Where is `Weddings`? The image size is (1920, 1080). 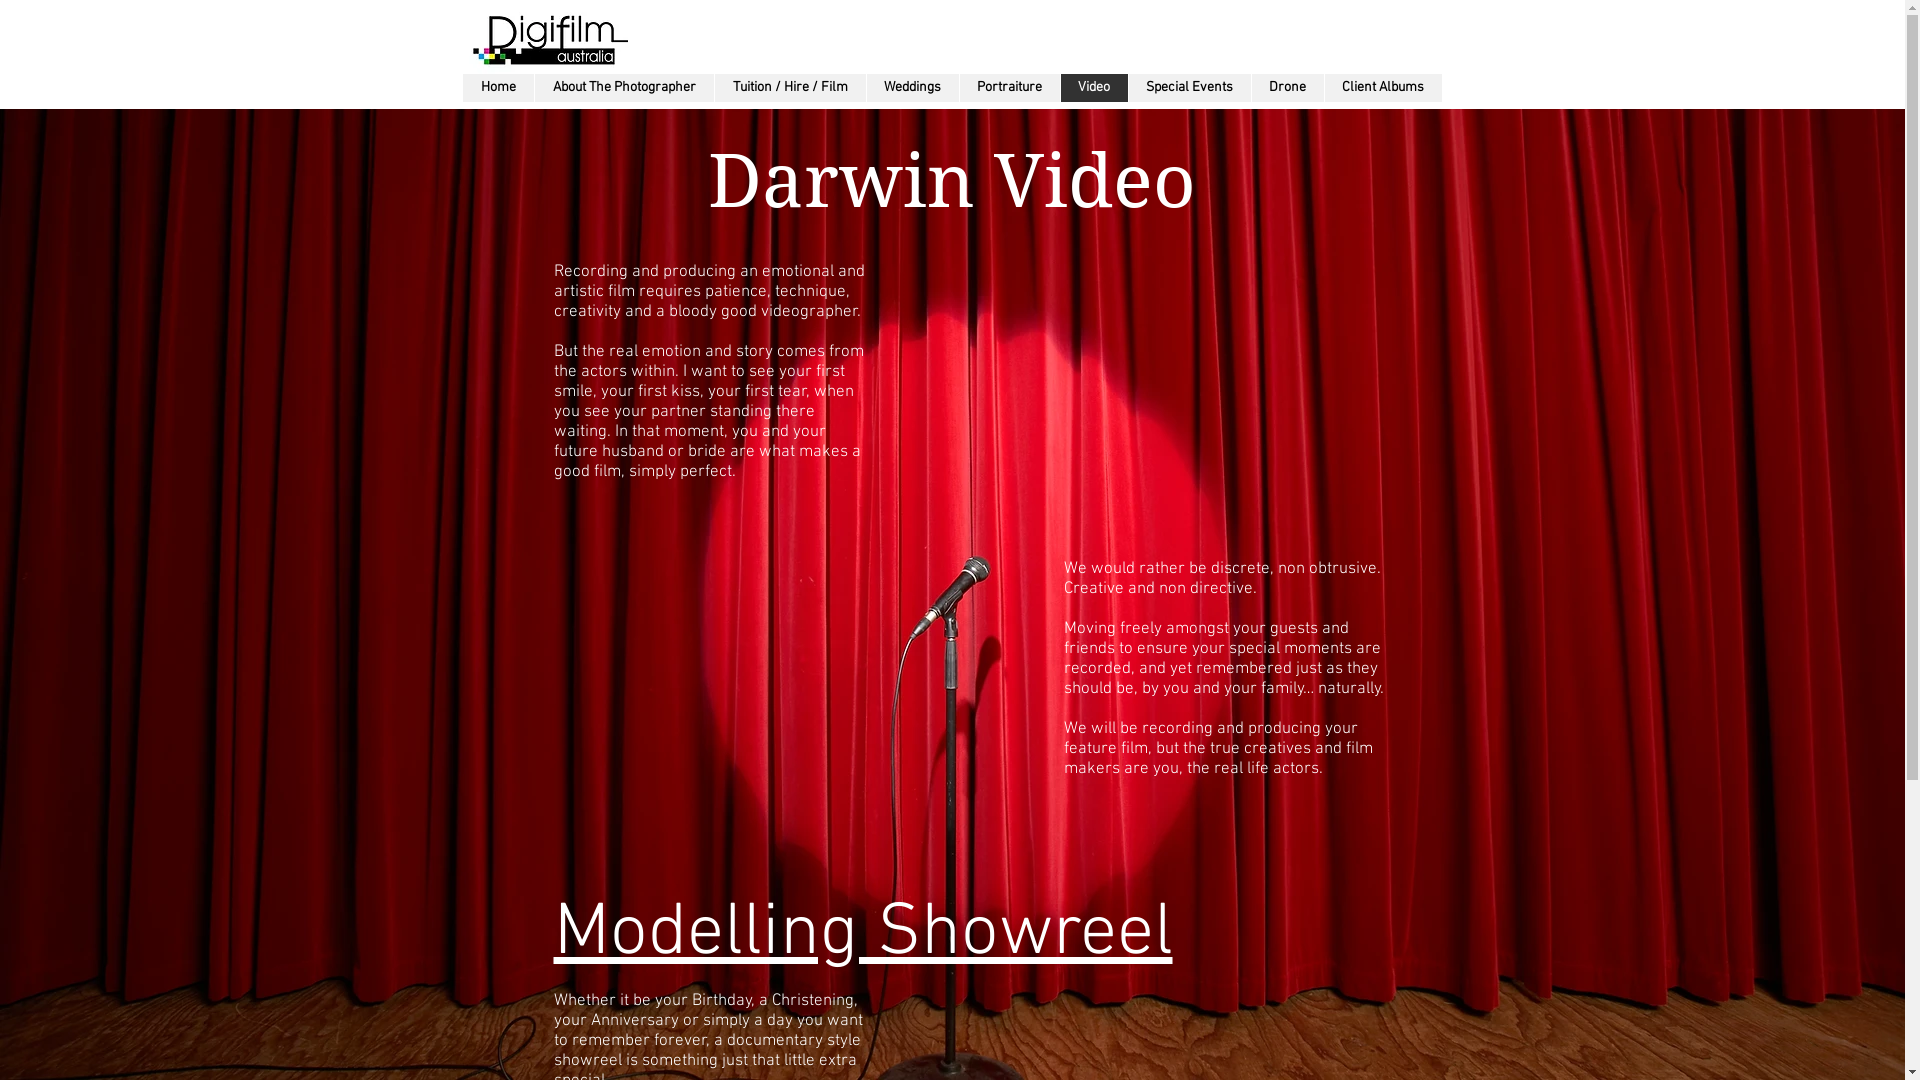 Weddings is located at coordinates (912, 88).